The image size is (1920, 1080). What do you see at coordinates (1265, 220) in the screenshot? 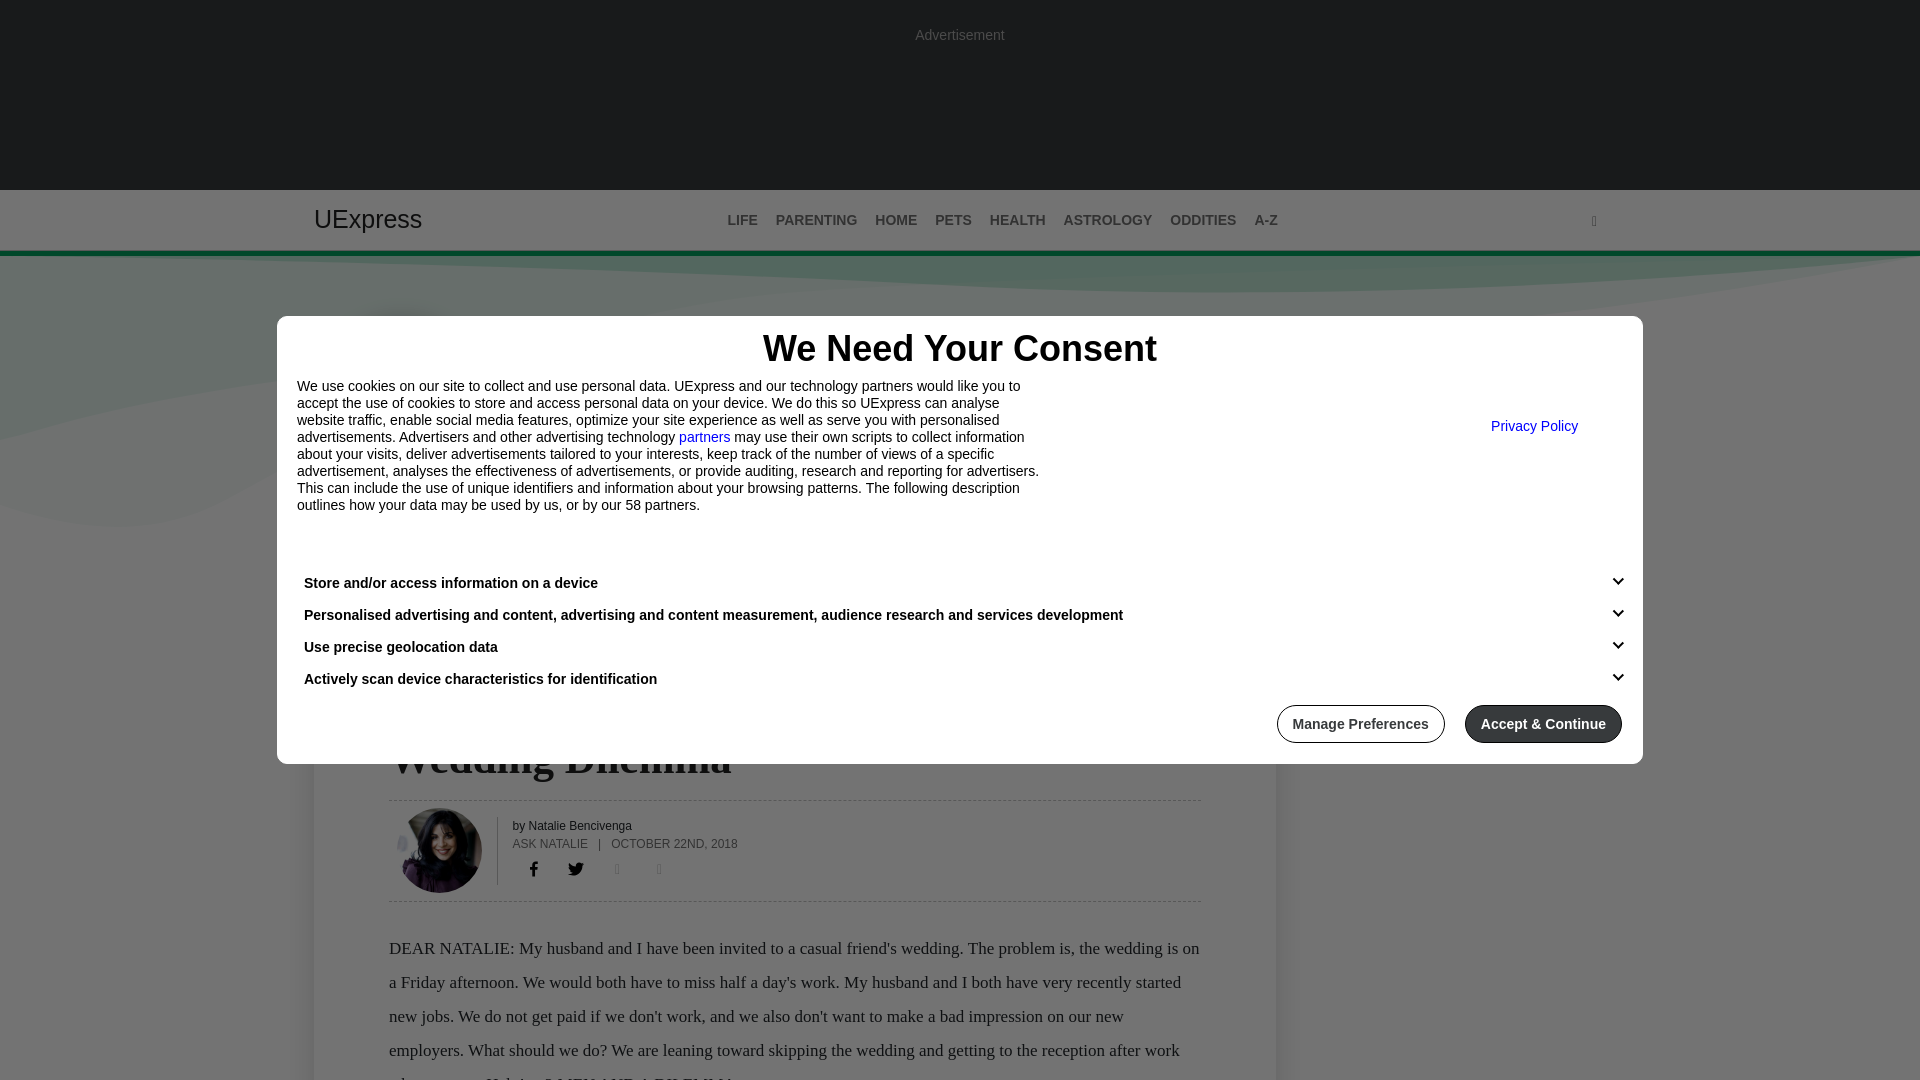
I see `A-Z` at bounding box center [1265, 220].